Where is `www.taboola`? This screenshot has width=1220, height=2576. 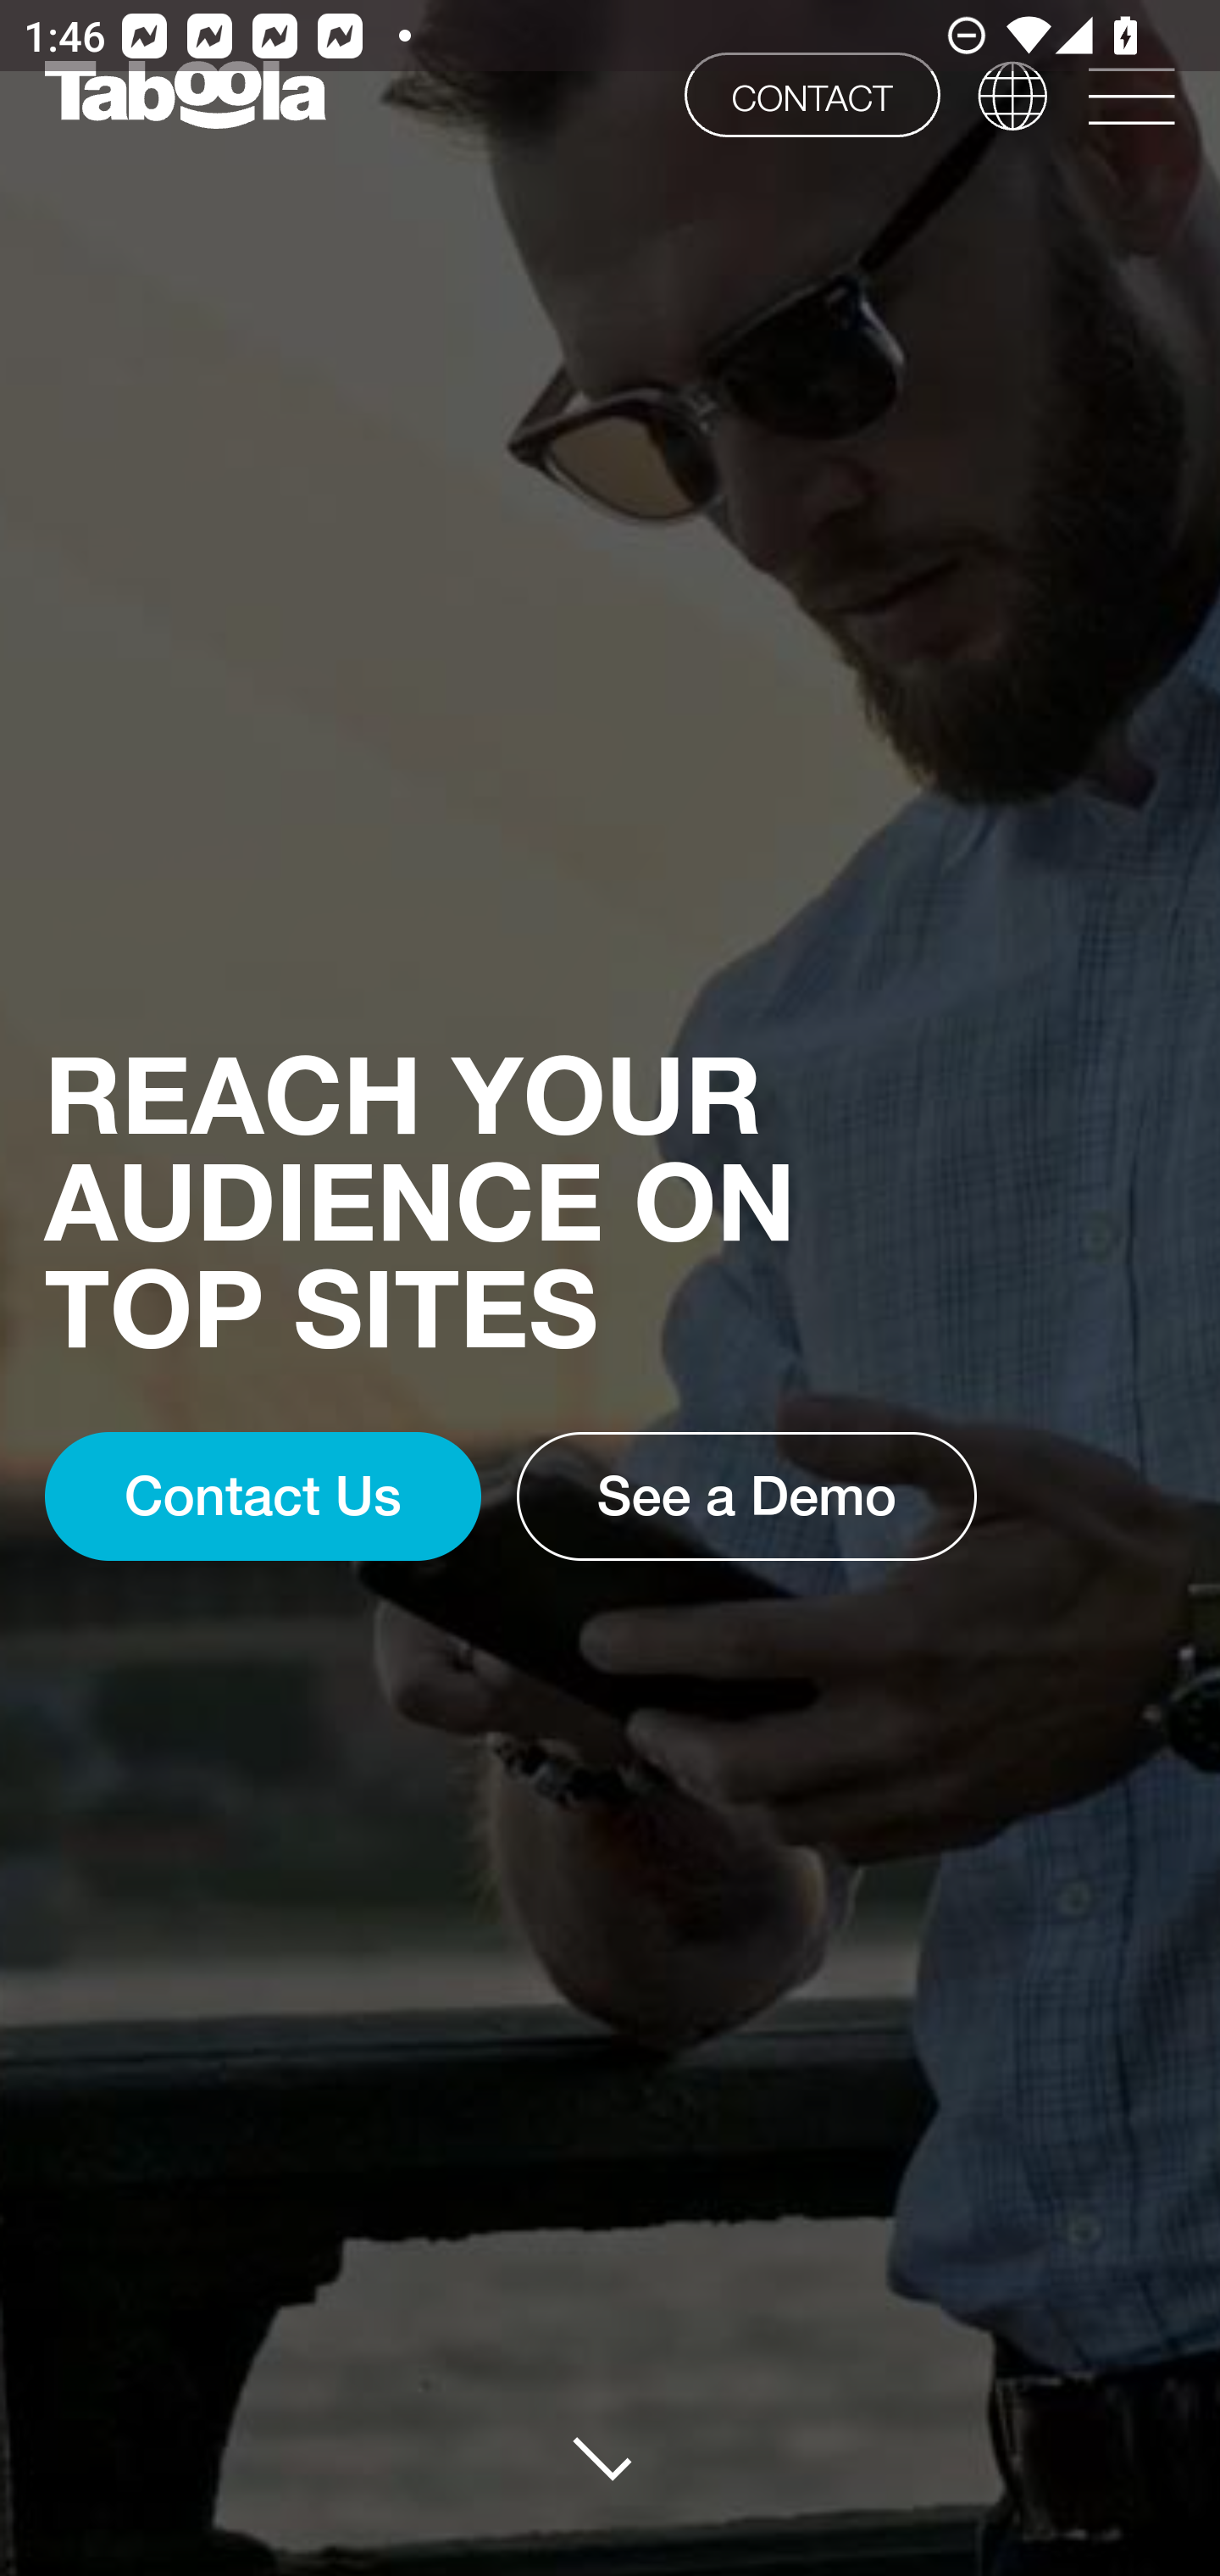 www.taboola is located at coordinates (185, 95).